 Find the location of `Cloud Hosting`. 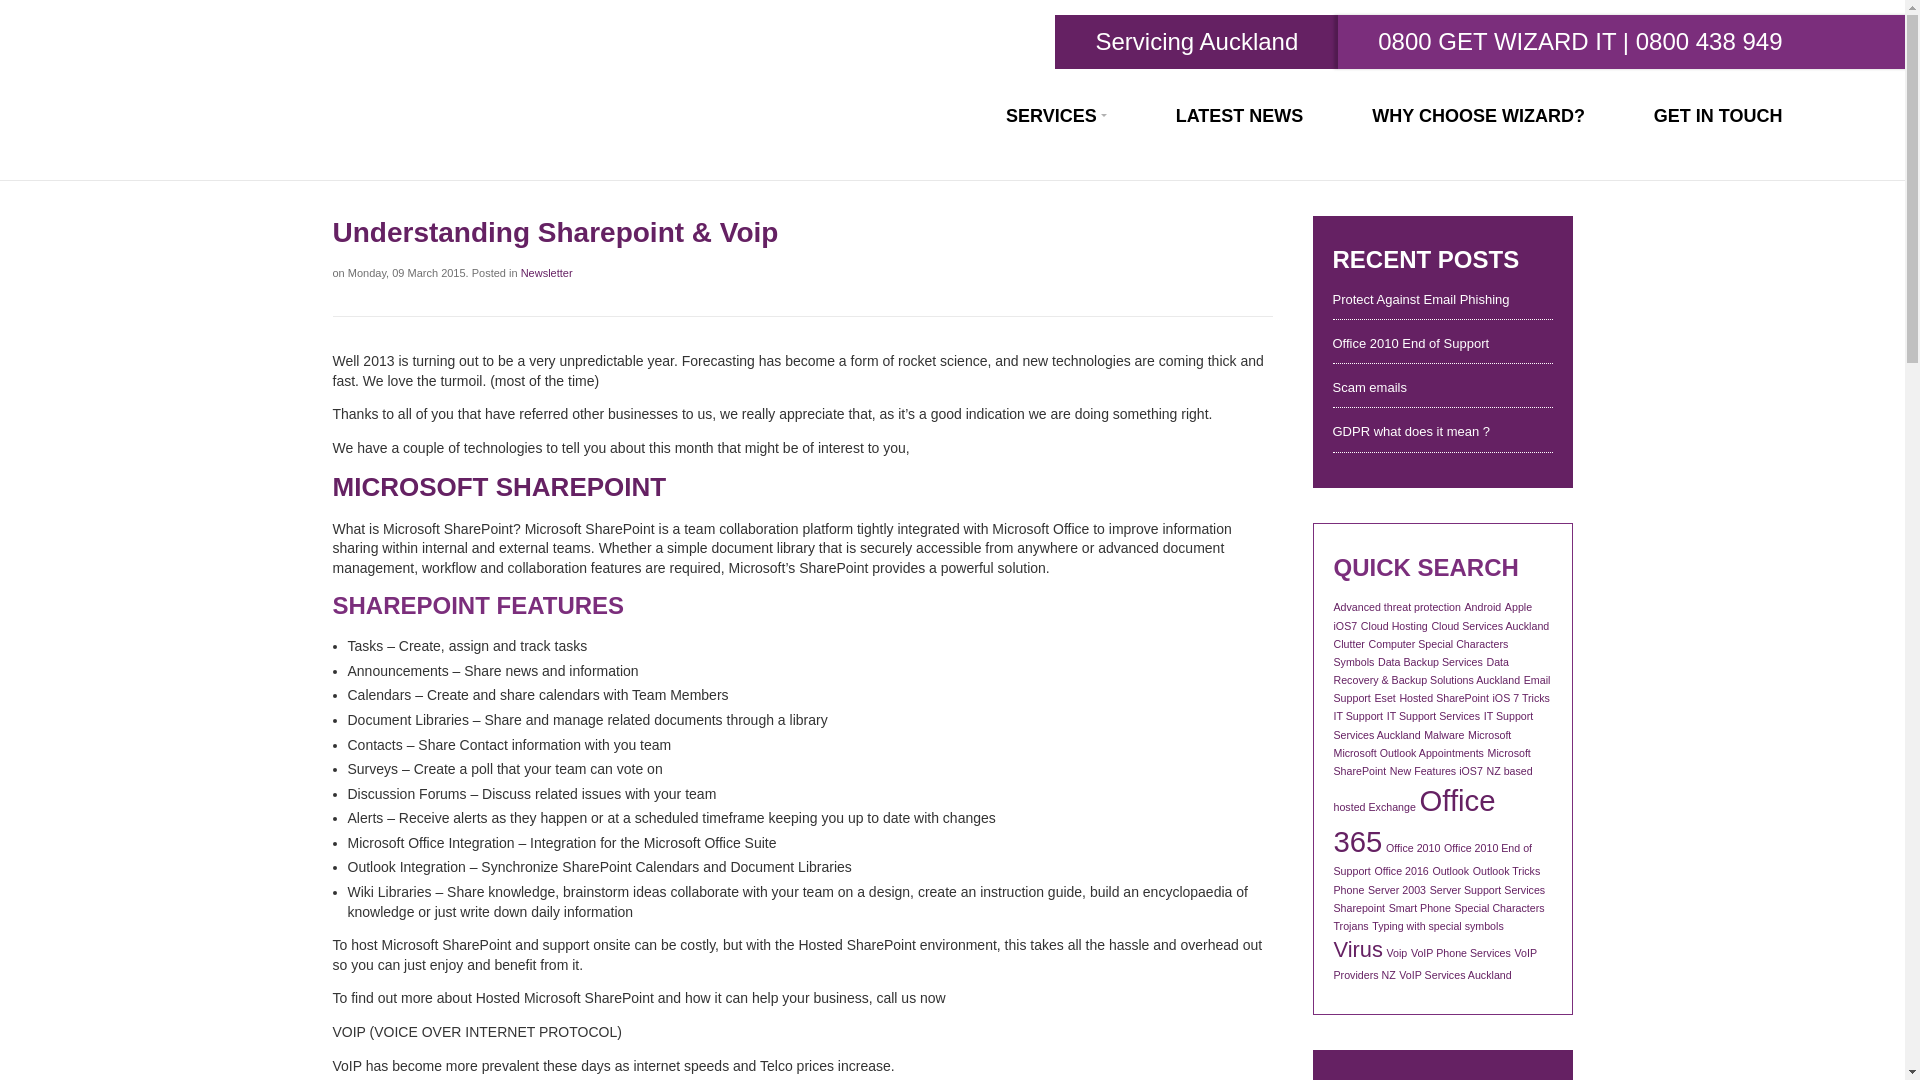

Cloud Hosting is located at coordinates (1394, 625).